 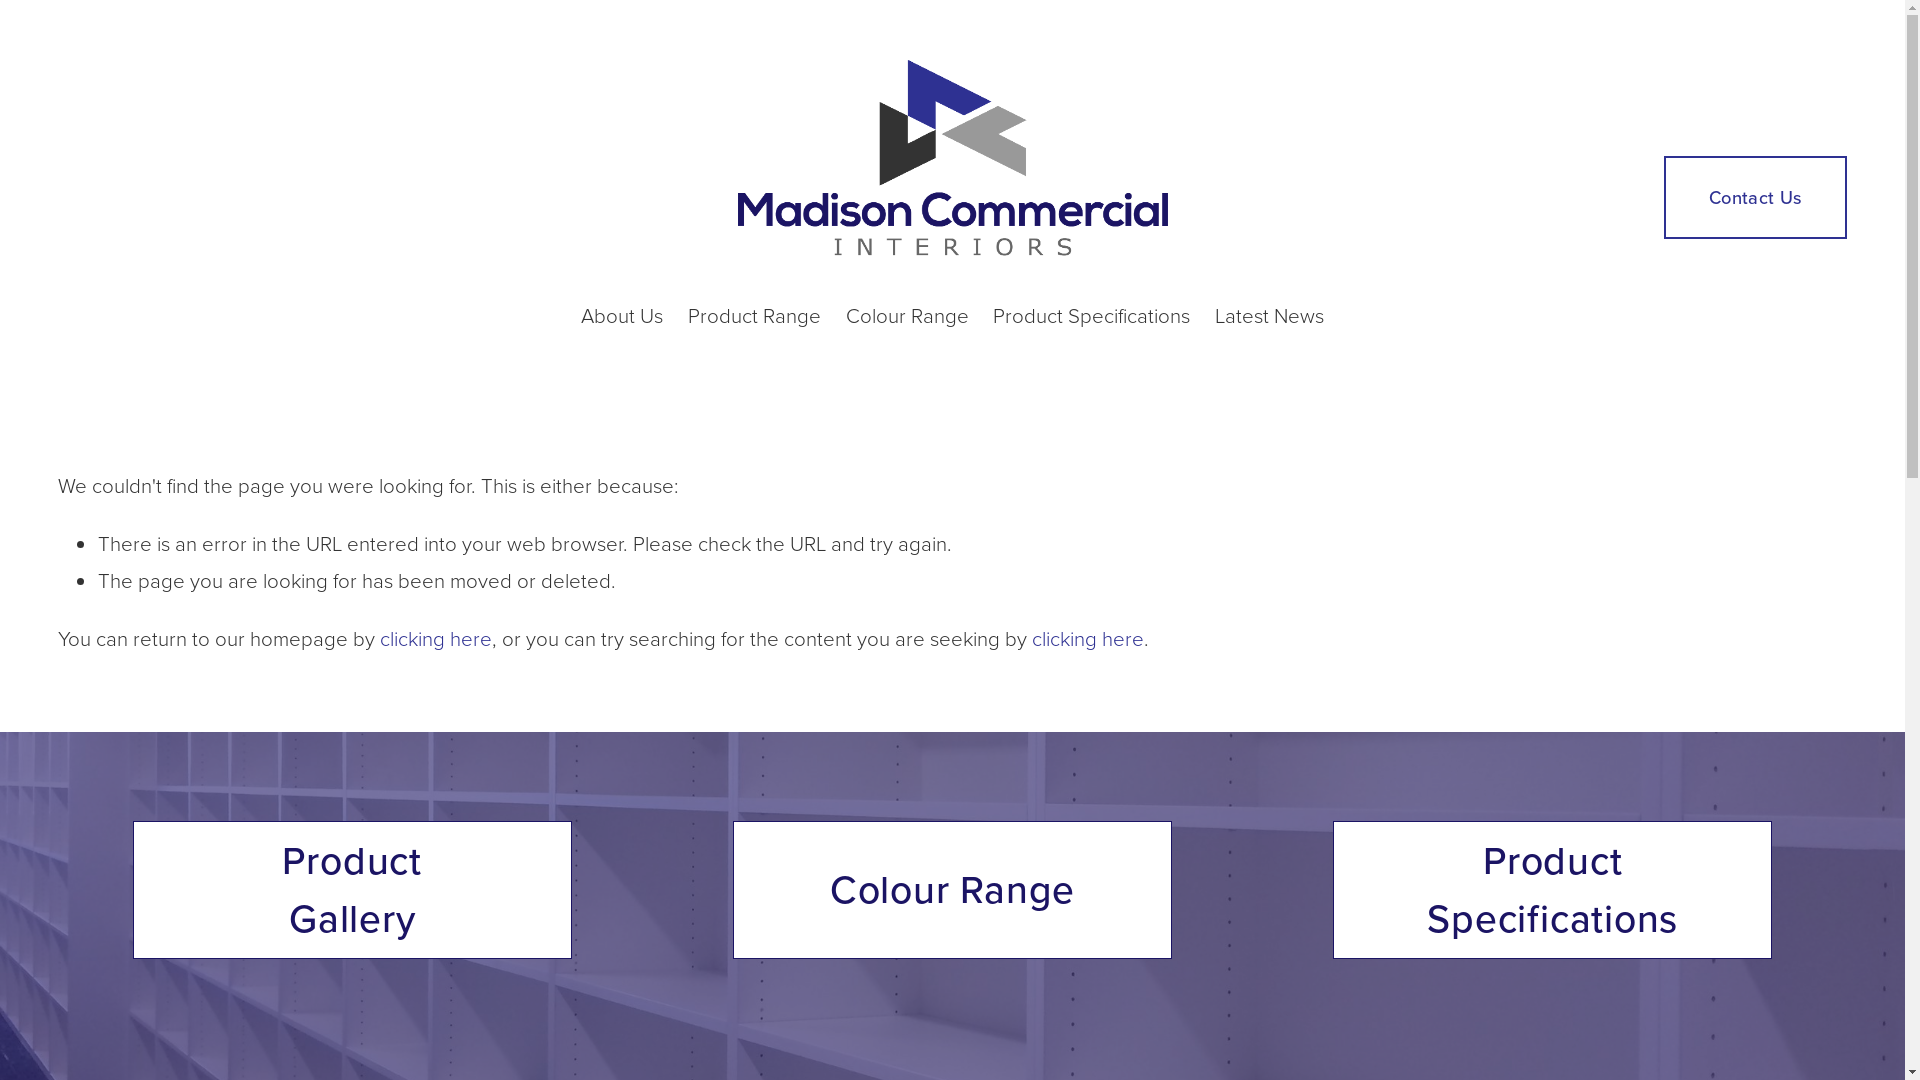 I want to click on clicking here, so click(x=436, y=638).